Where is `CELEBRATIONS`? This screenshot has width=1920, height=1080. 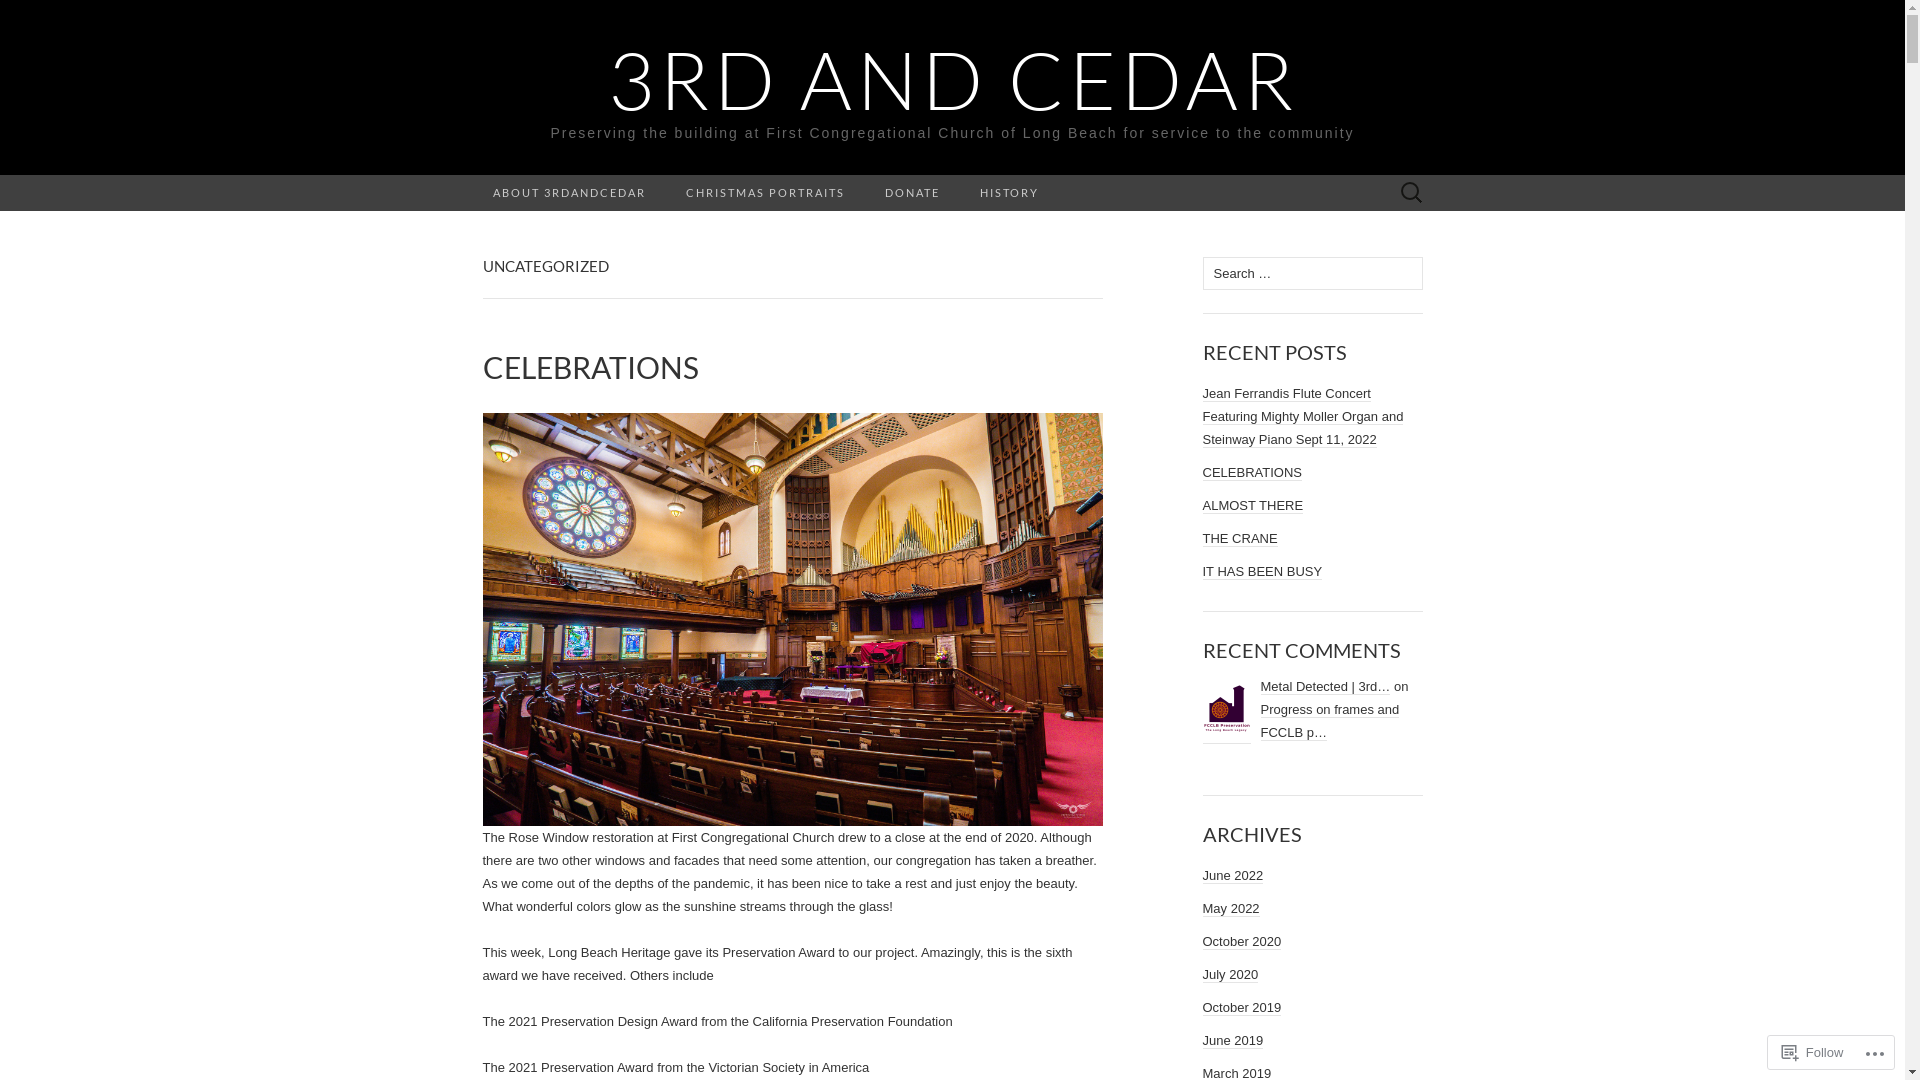
CELEBRATIONS is located at coordinates (1252, 473).